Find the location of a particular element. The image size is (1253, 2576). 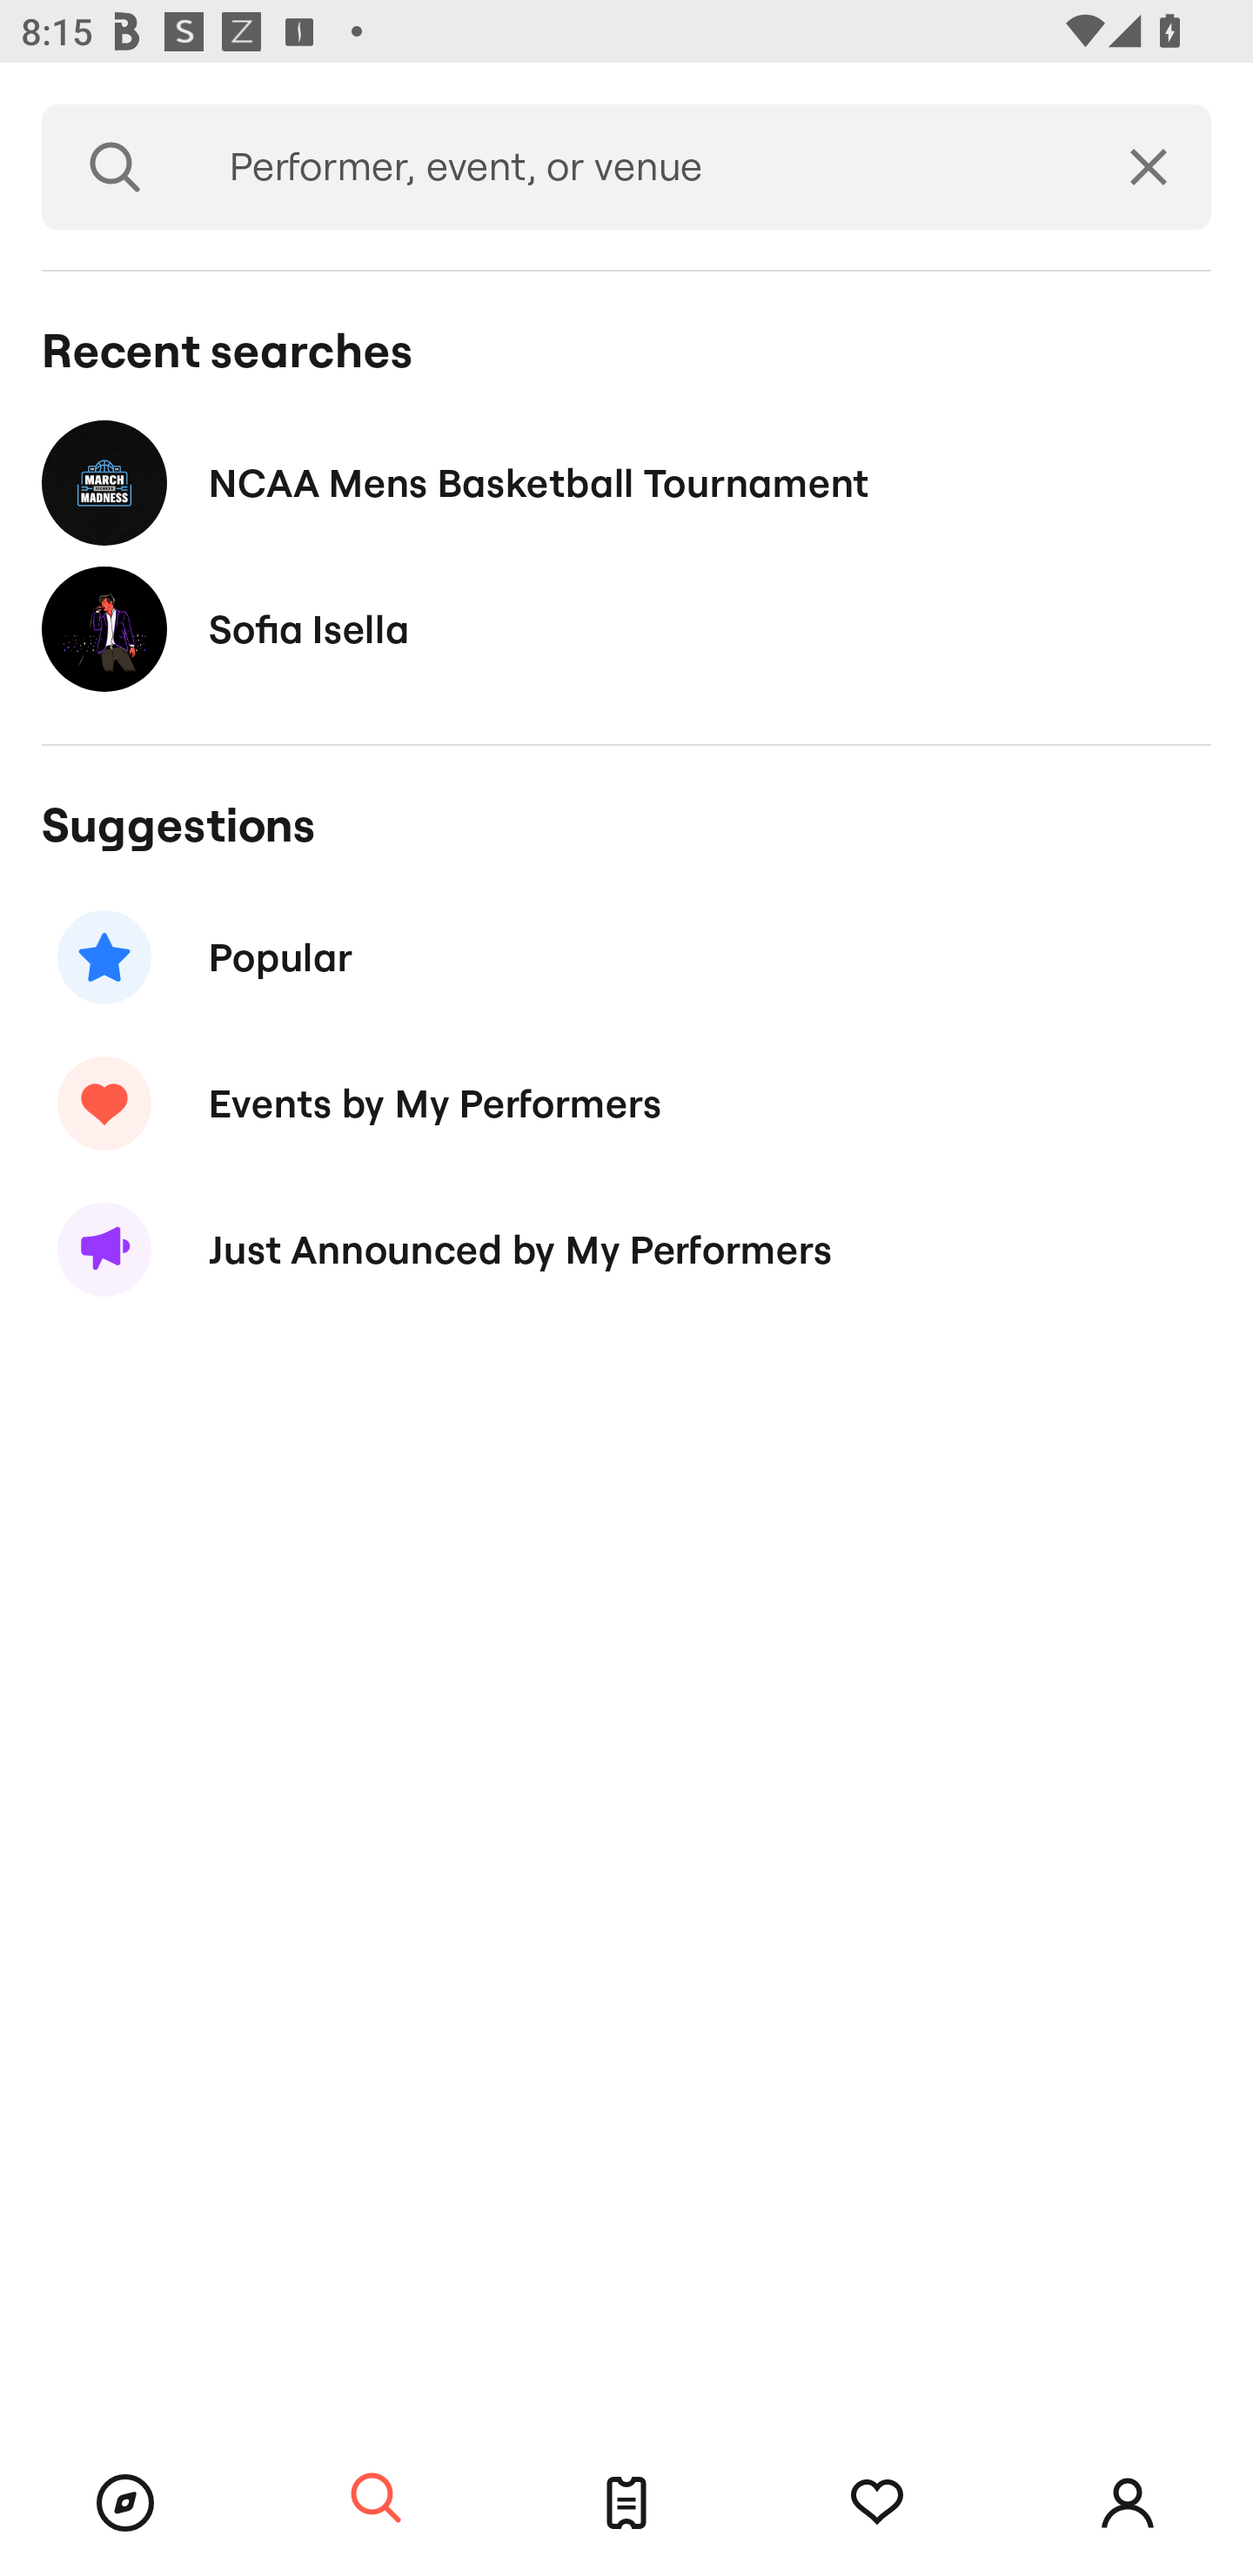

Tracking is located at coordinates (877, 2503).